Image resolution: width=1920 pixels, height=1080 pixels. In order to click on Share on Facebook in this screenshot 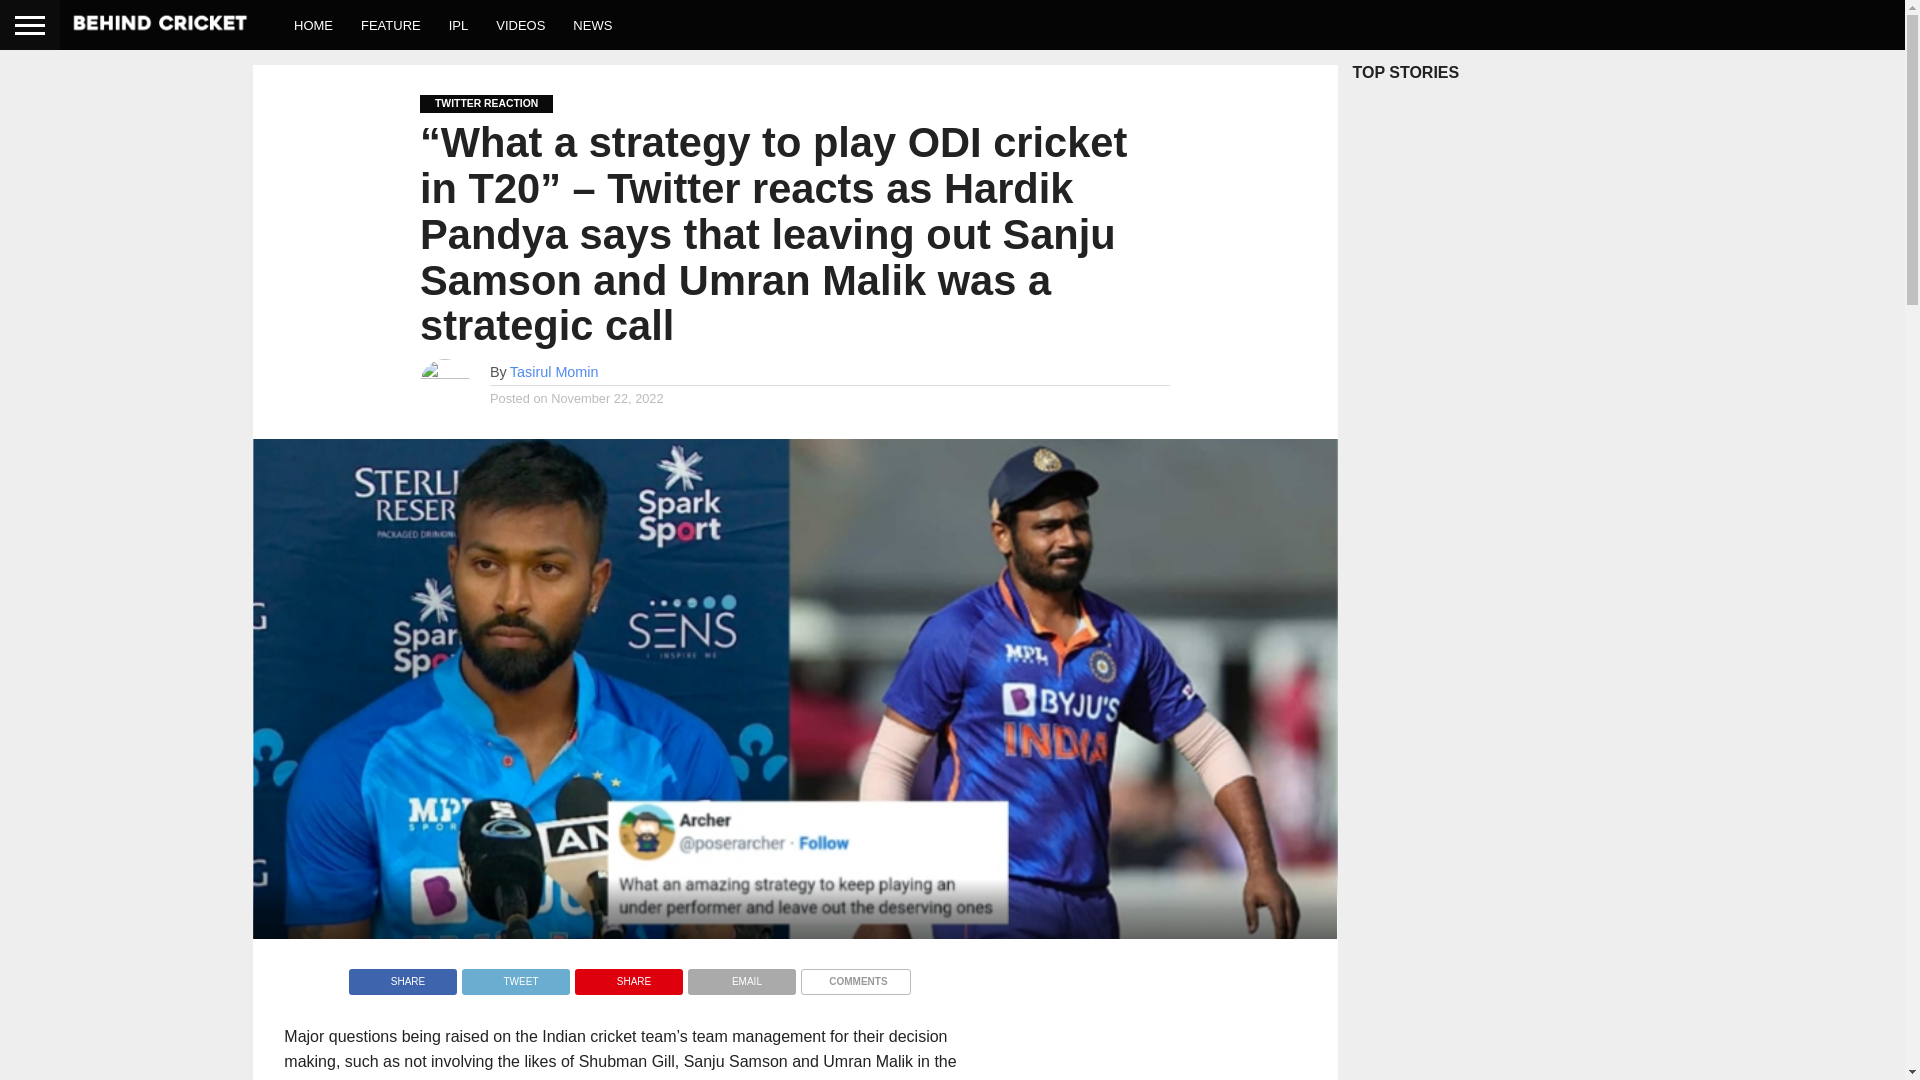, I will do `click(402, 976)`.